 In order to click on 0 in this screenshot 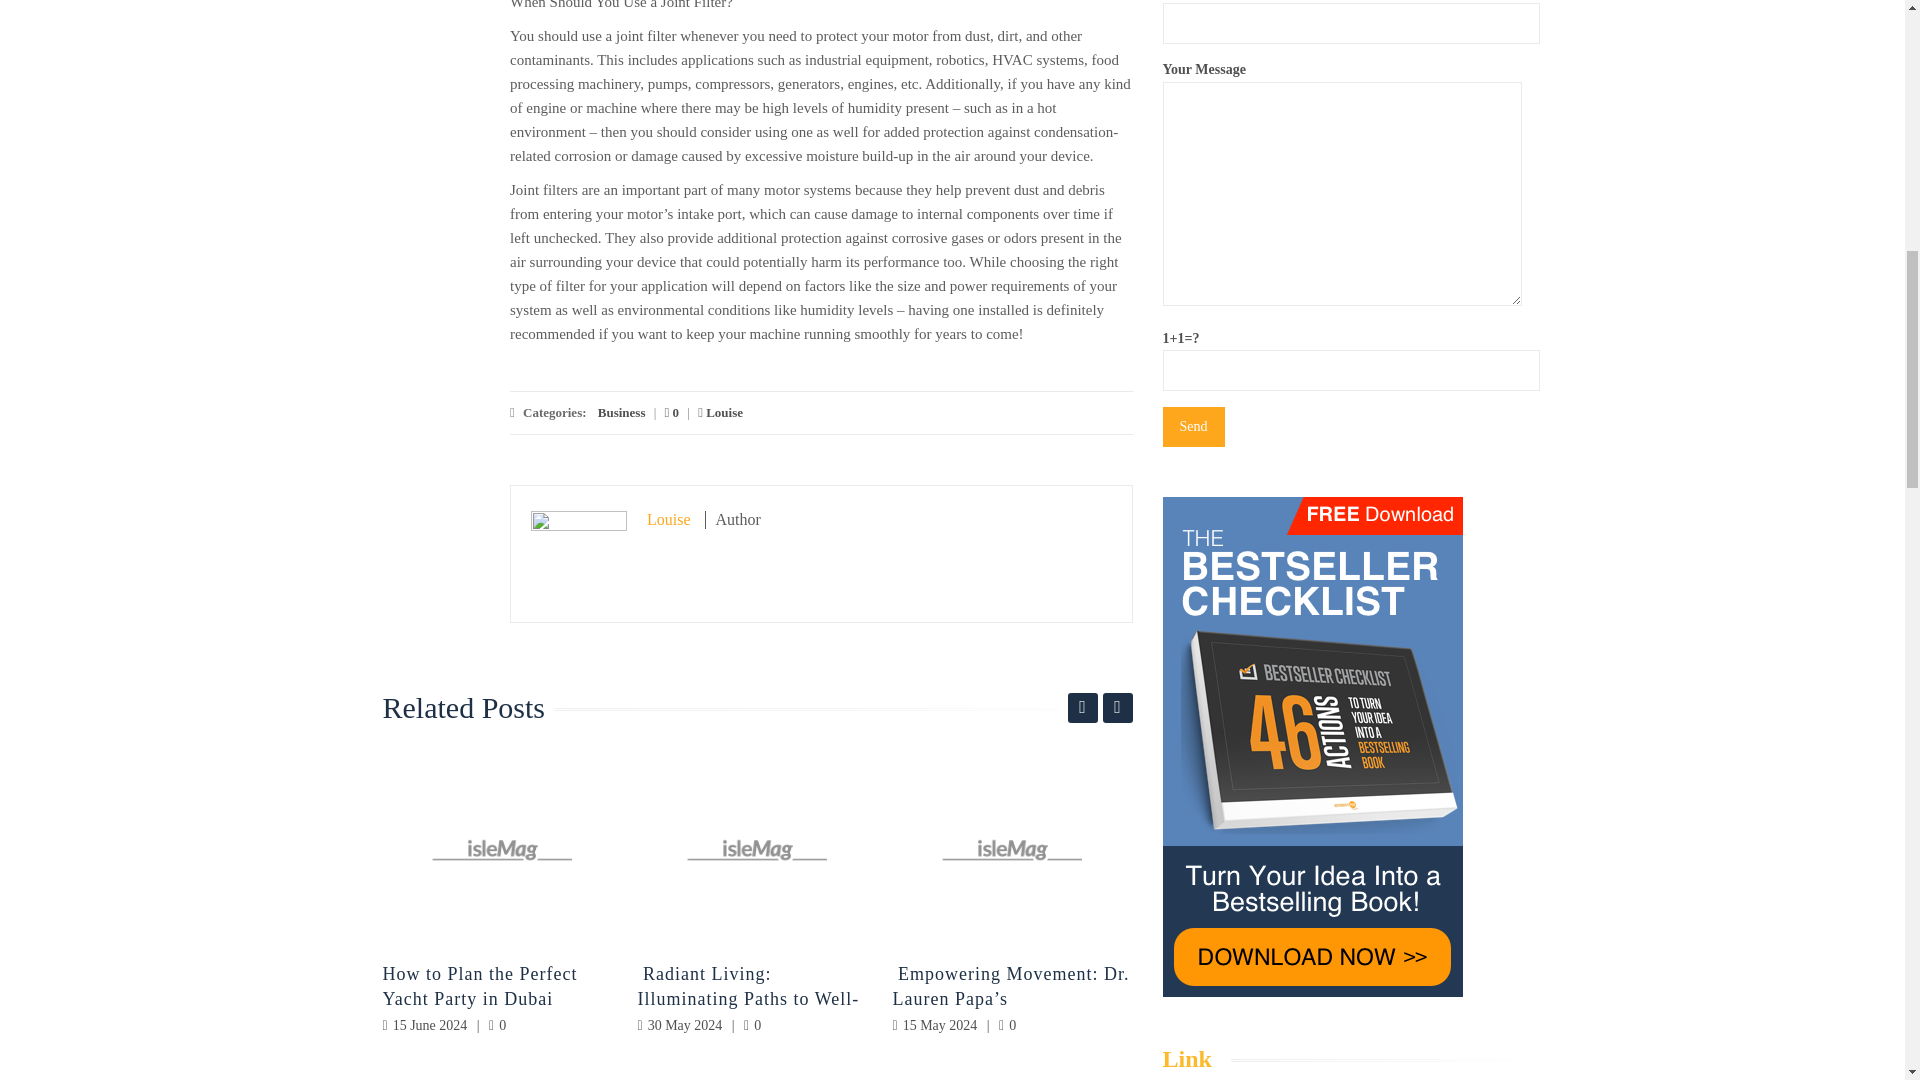, I will do `click(752, 1025)`.